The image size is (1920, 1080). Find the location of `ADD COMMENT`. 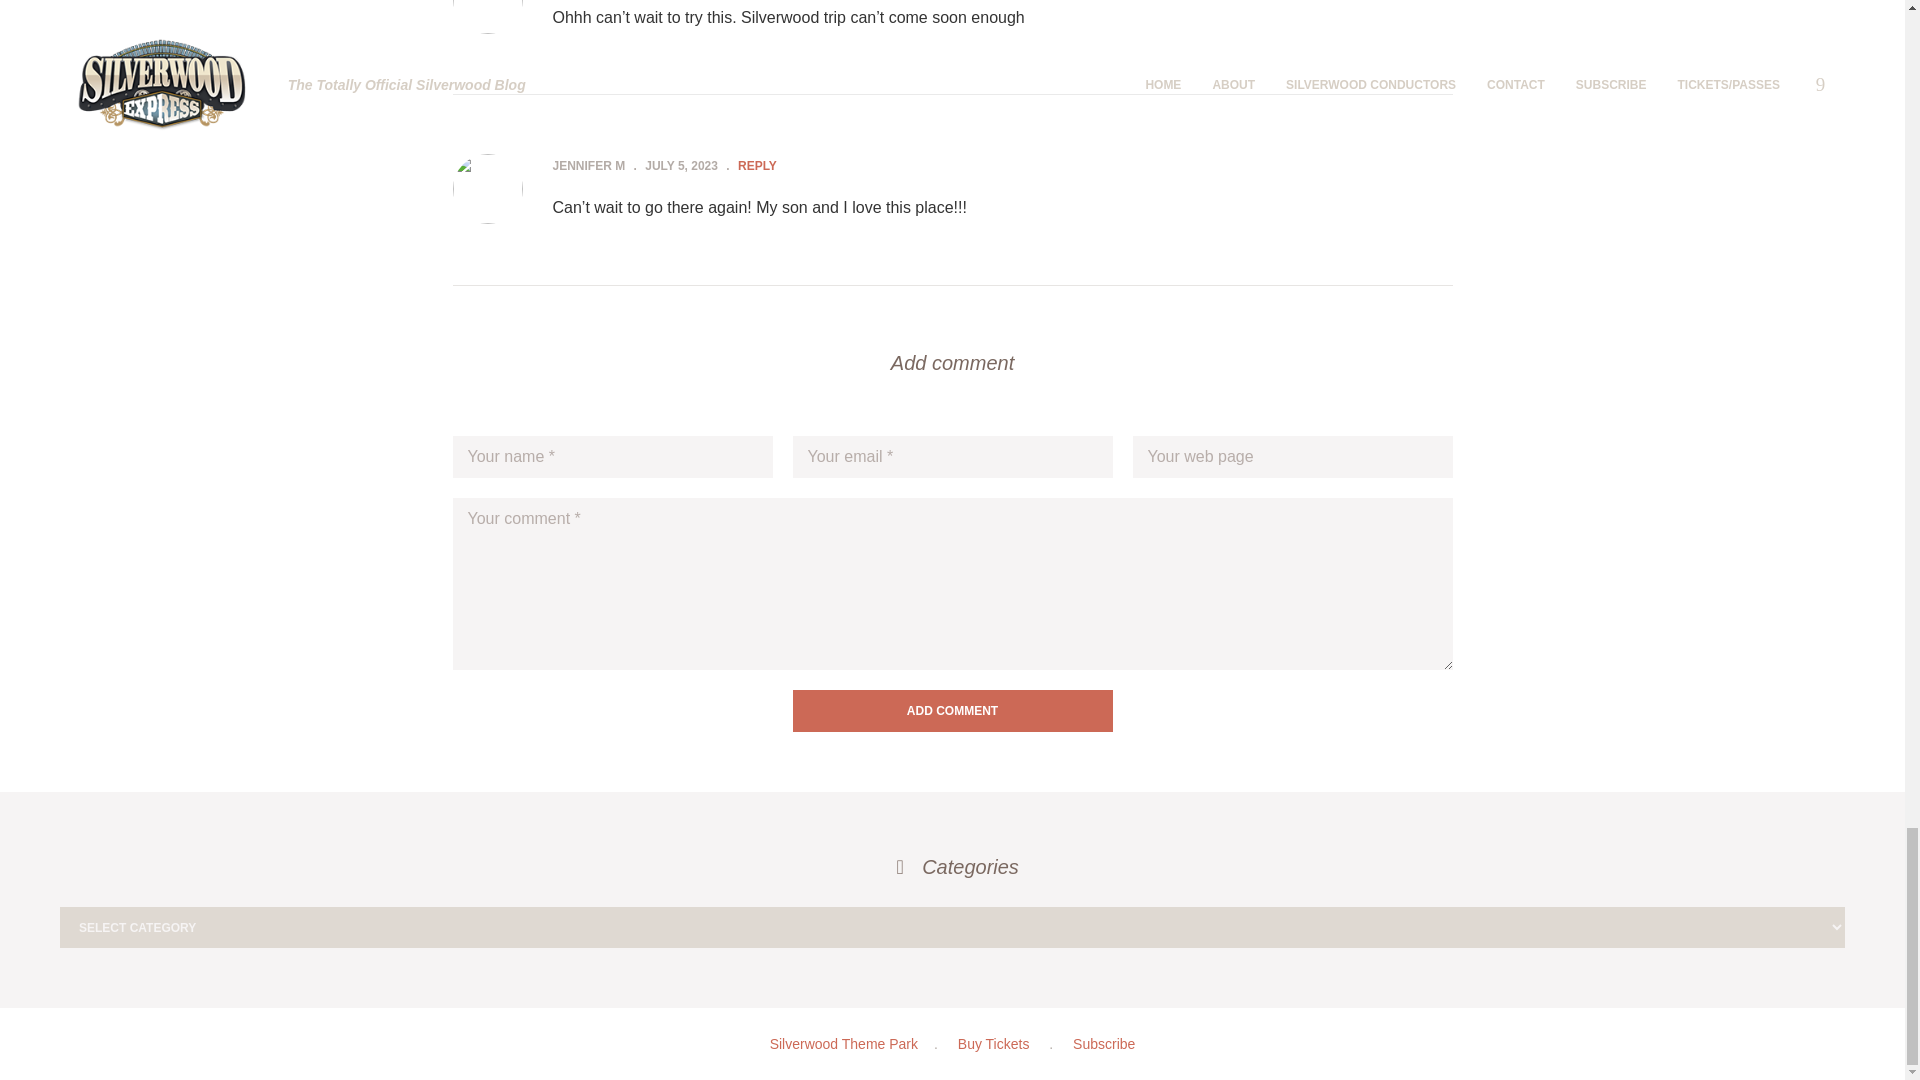

ADD COMMENT is located at coordinates (951, 711).